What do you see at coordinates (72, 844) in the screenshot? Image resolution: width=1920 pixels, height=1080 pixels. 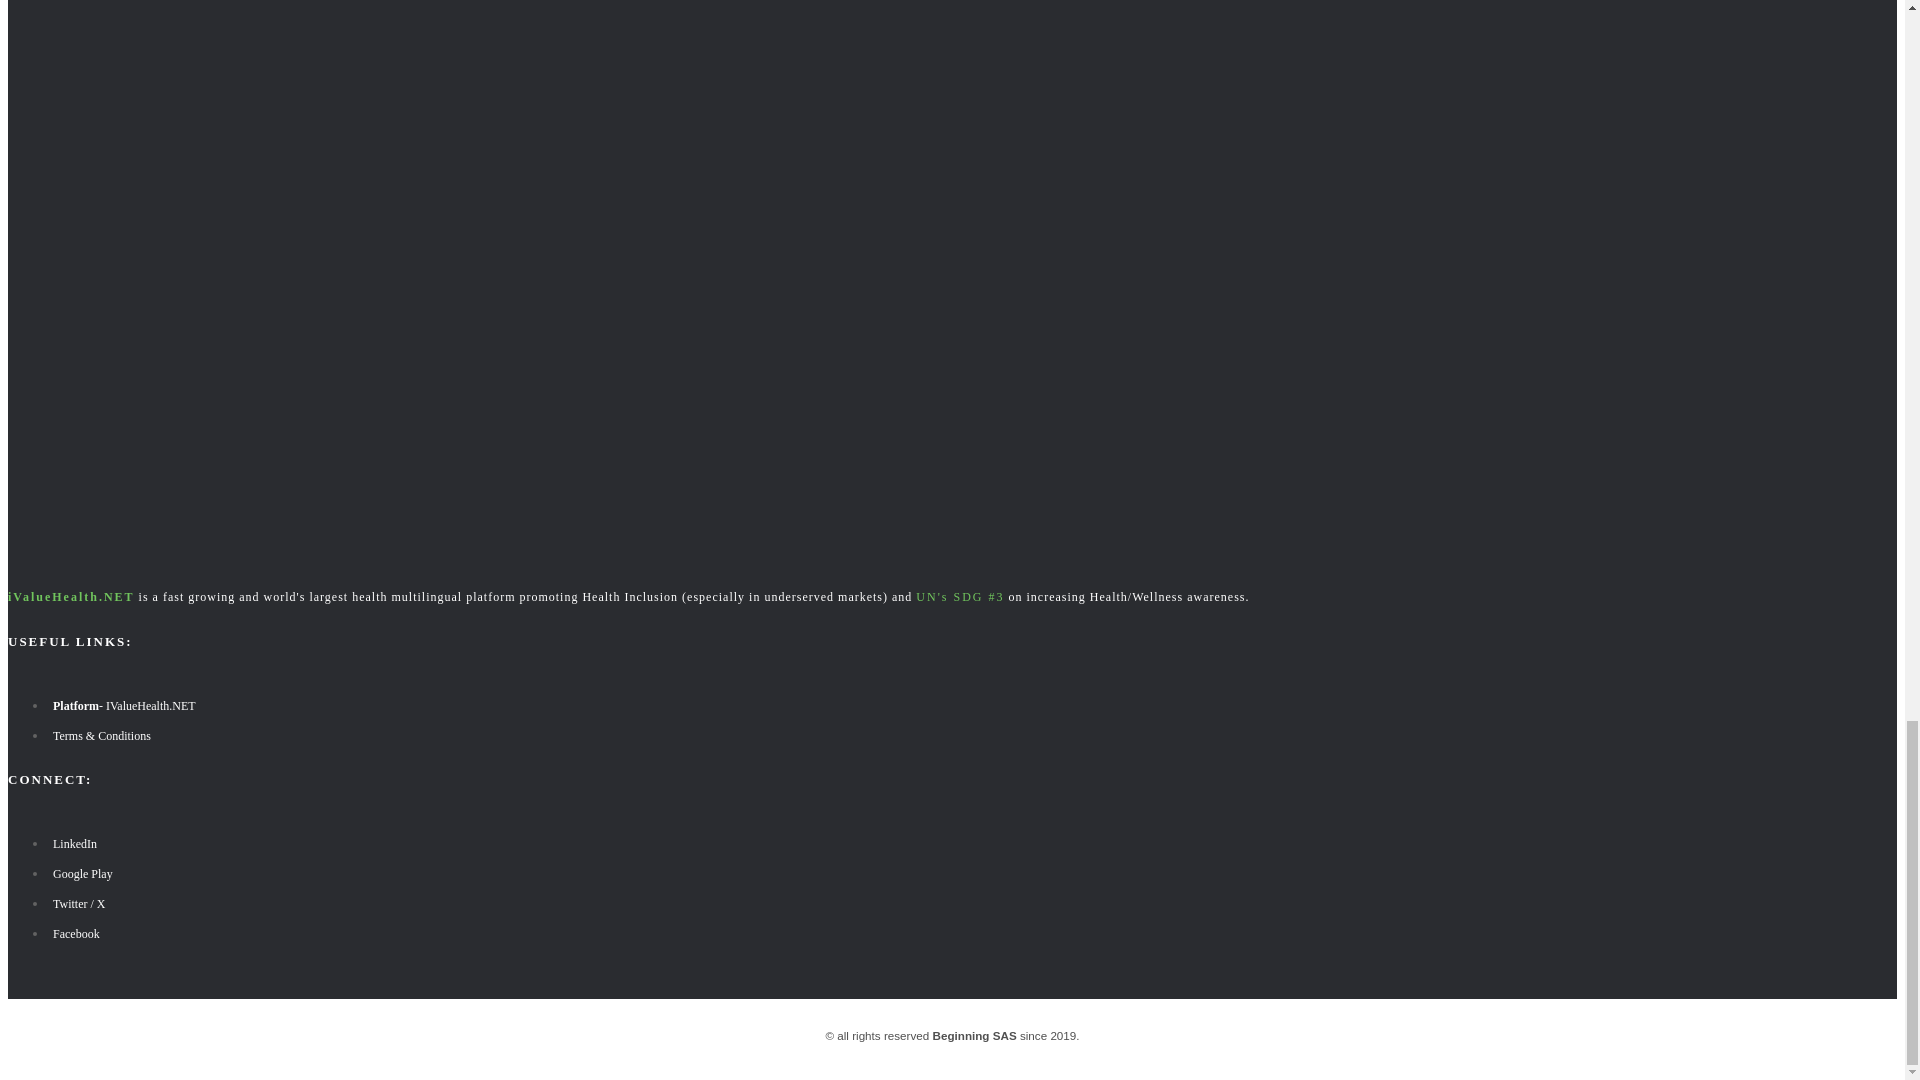 I see `LinkedIn` at bounding box center [72, 844].